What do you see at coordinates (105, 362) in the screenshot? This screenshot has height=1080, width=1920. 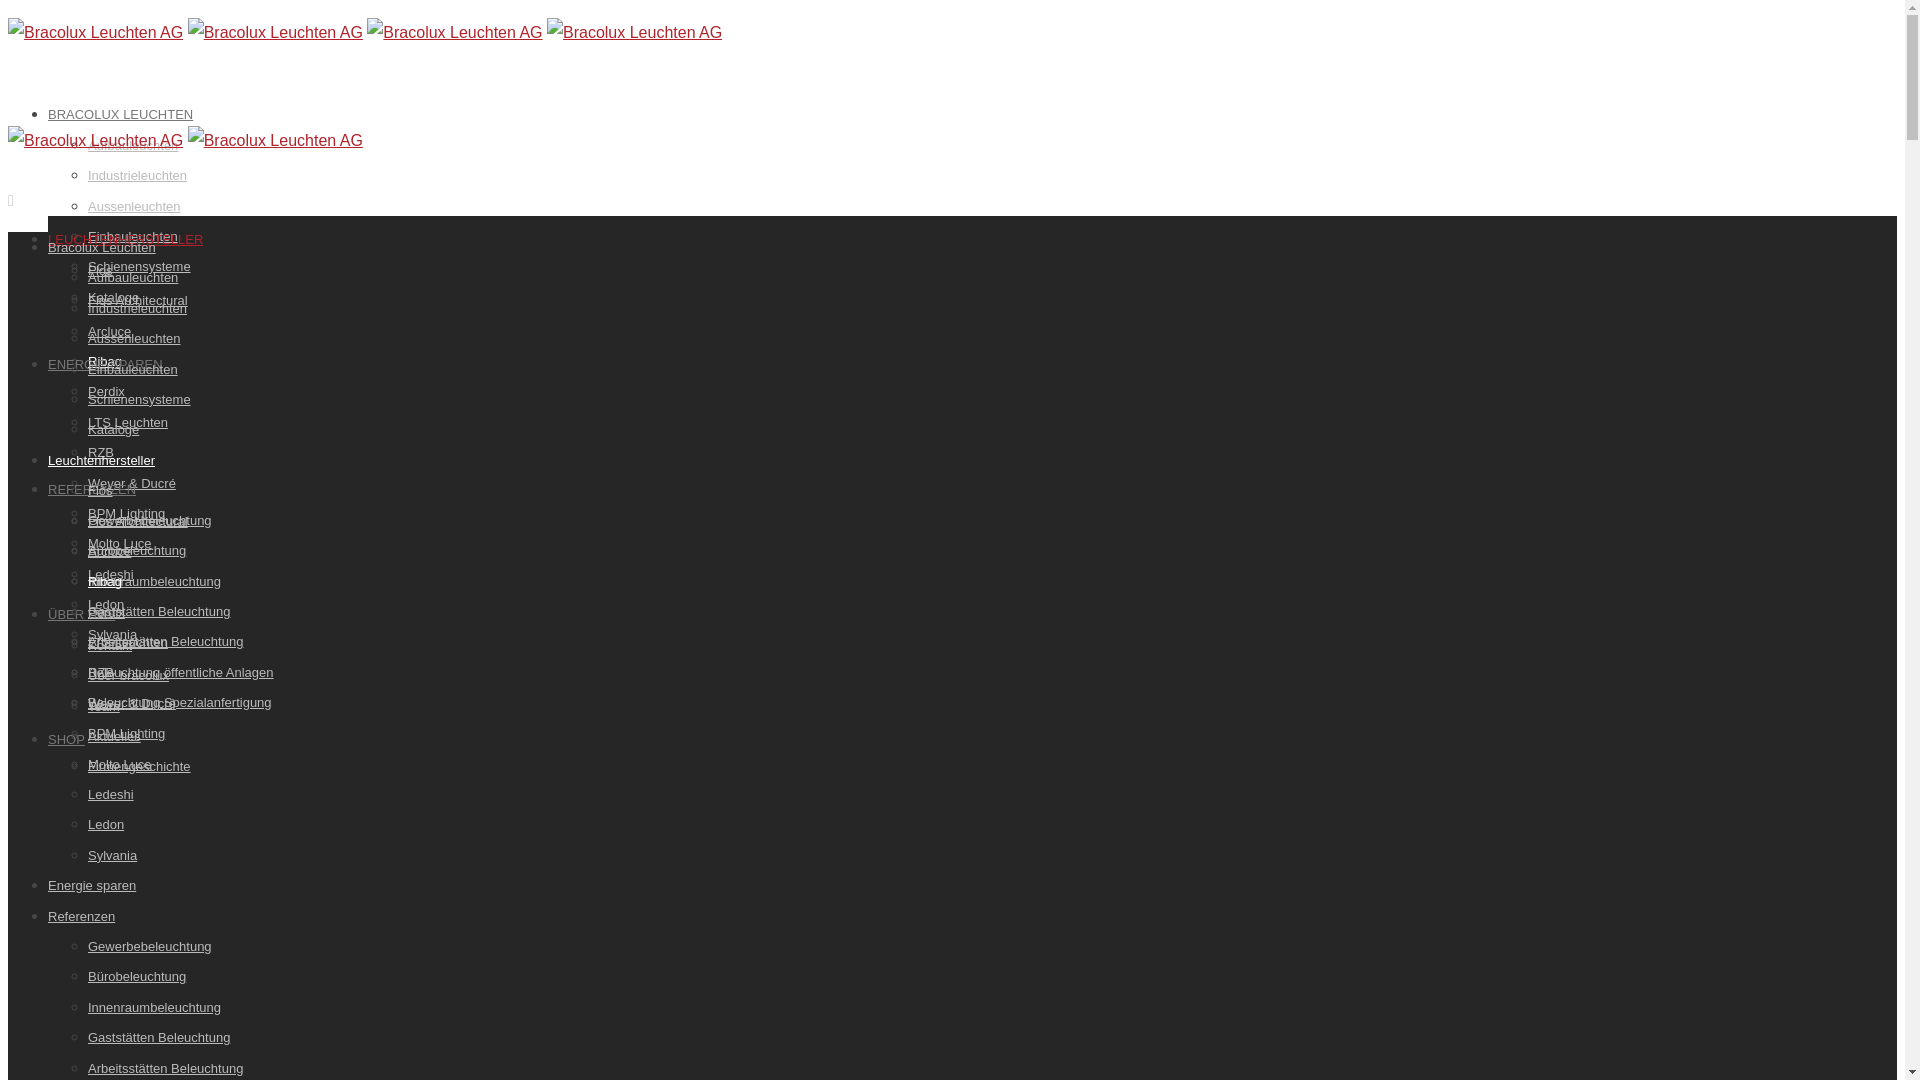 I see `Ribag` at bounding box center [105, 362].